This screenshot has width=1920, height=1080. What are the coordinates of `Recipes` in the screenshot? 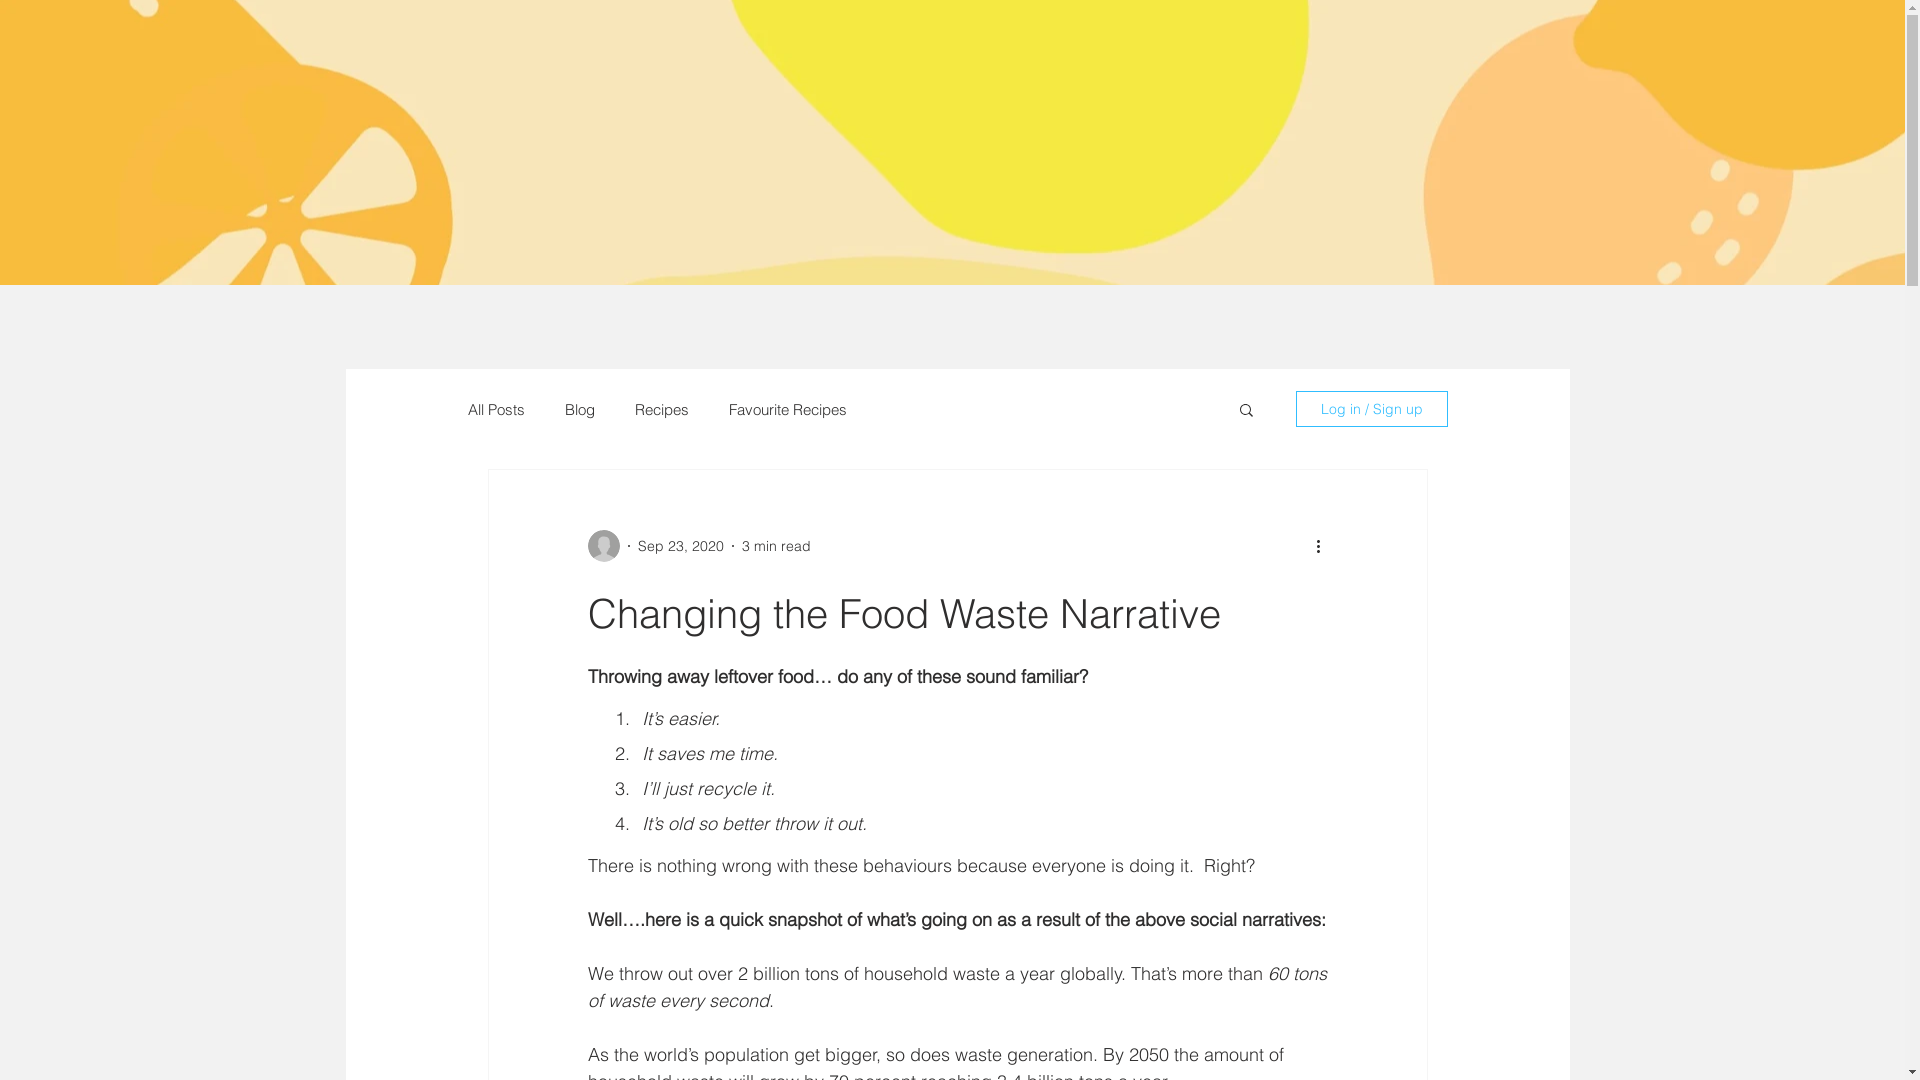 It's located at (661, 410).